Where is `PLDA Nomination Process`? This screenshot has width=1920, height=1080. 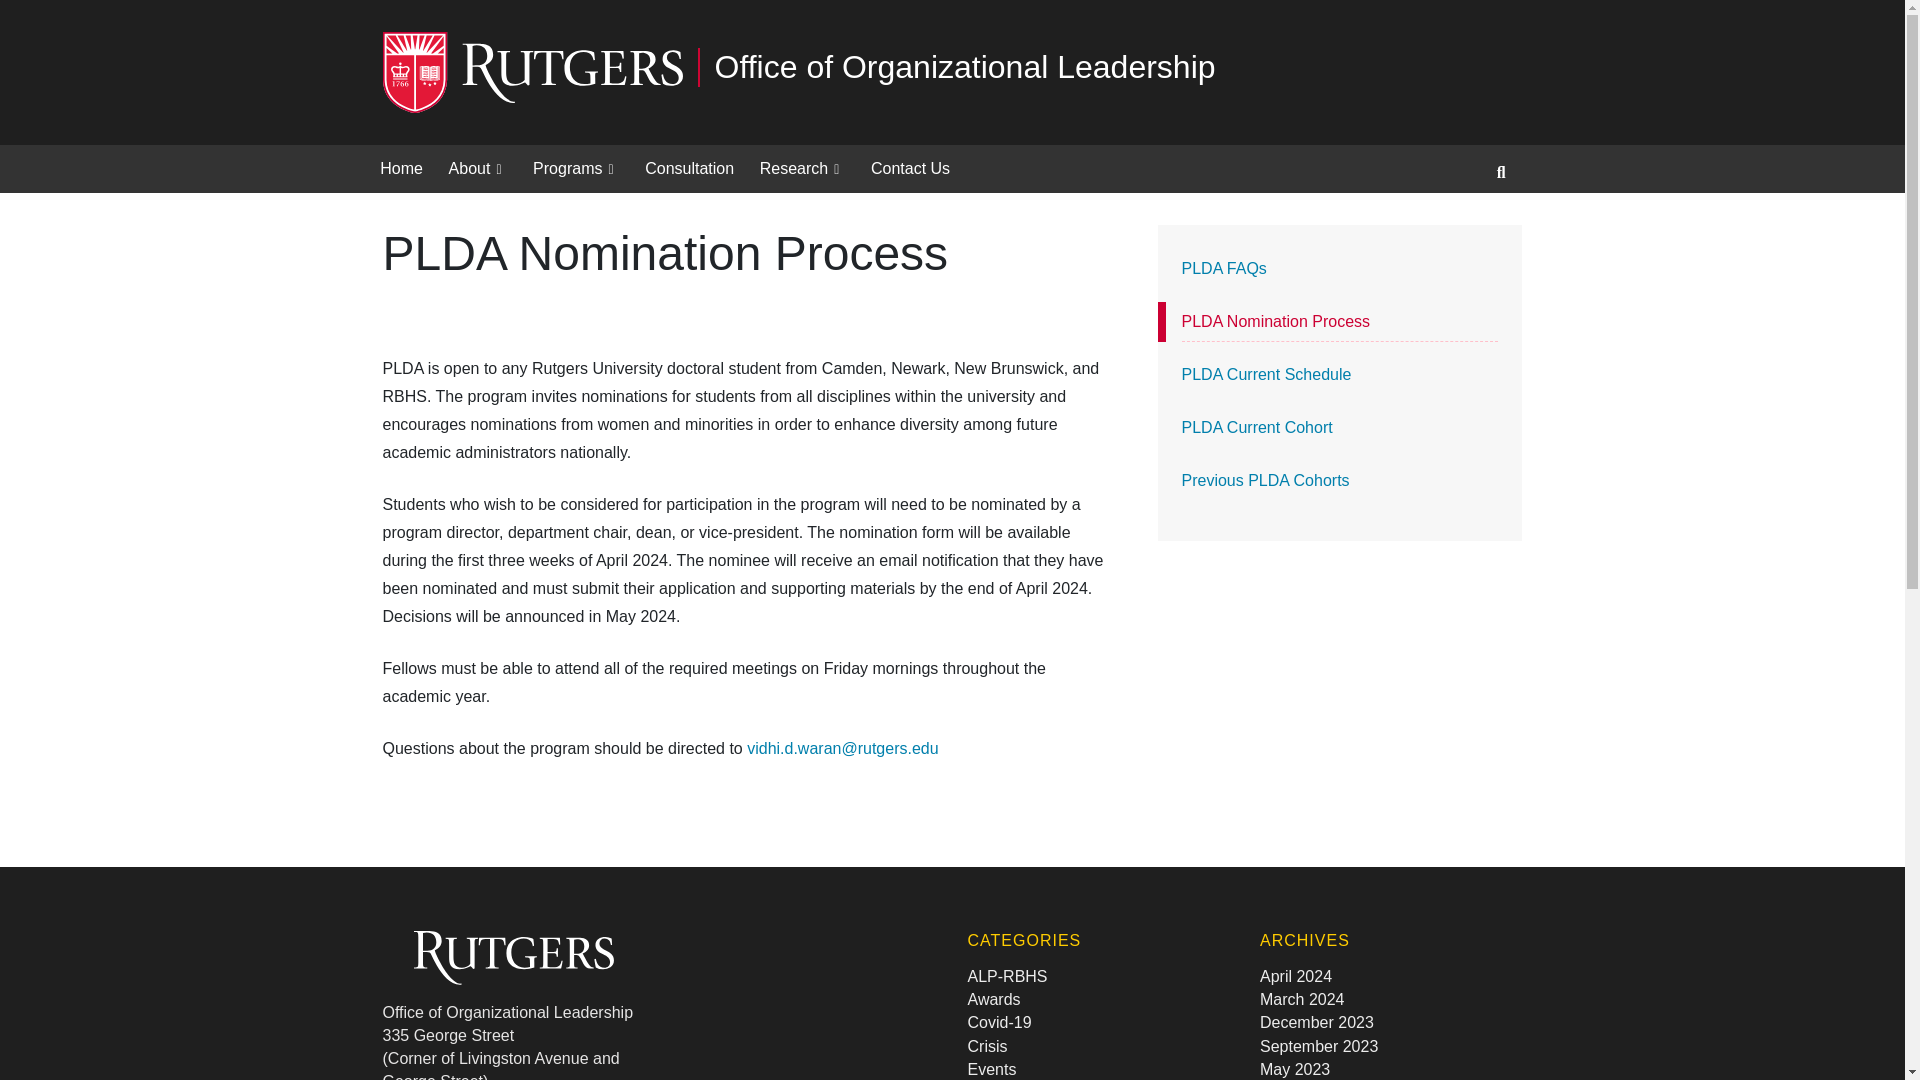 PLDA Nomination Process is located at coordinates (1340, 322).